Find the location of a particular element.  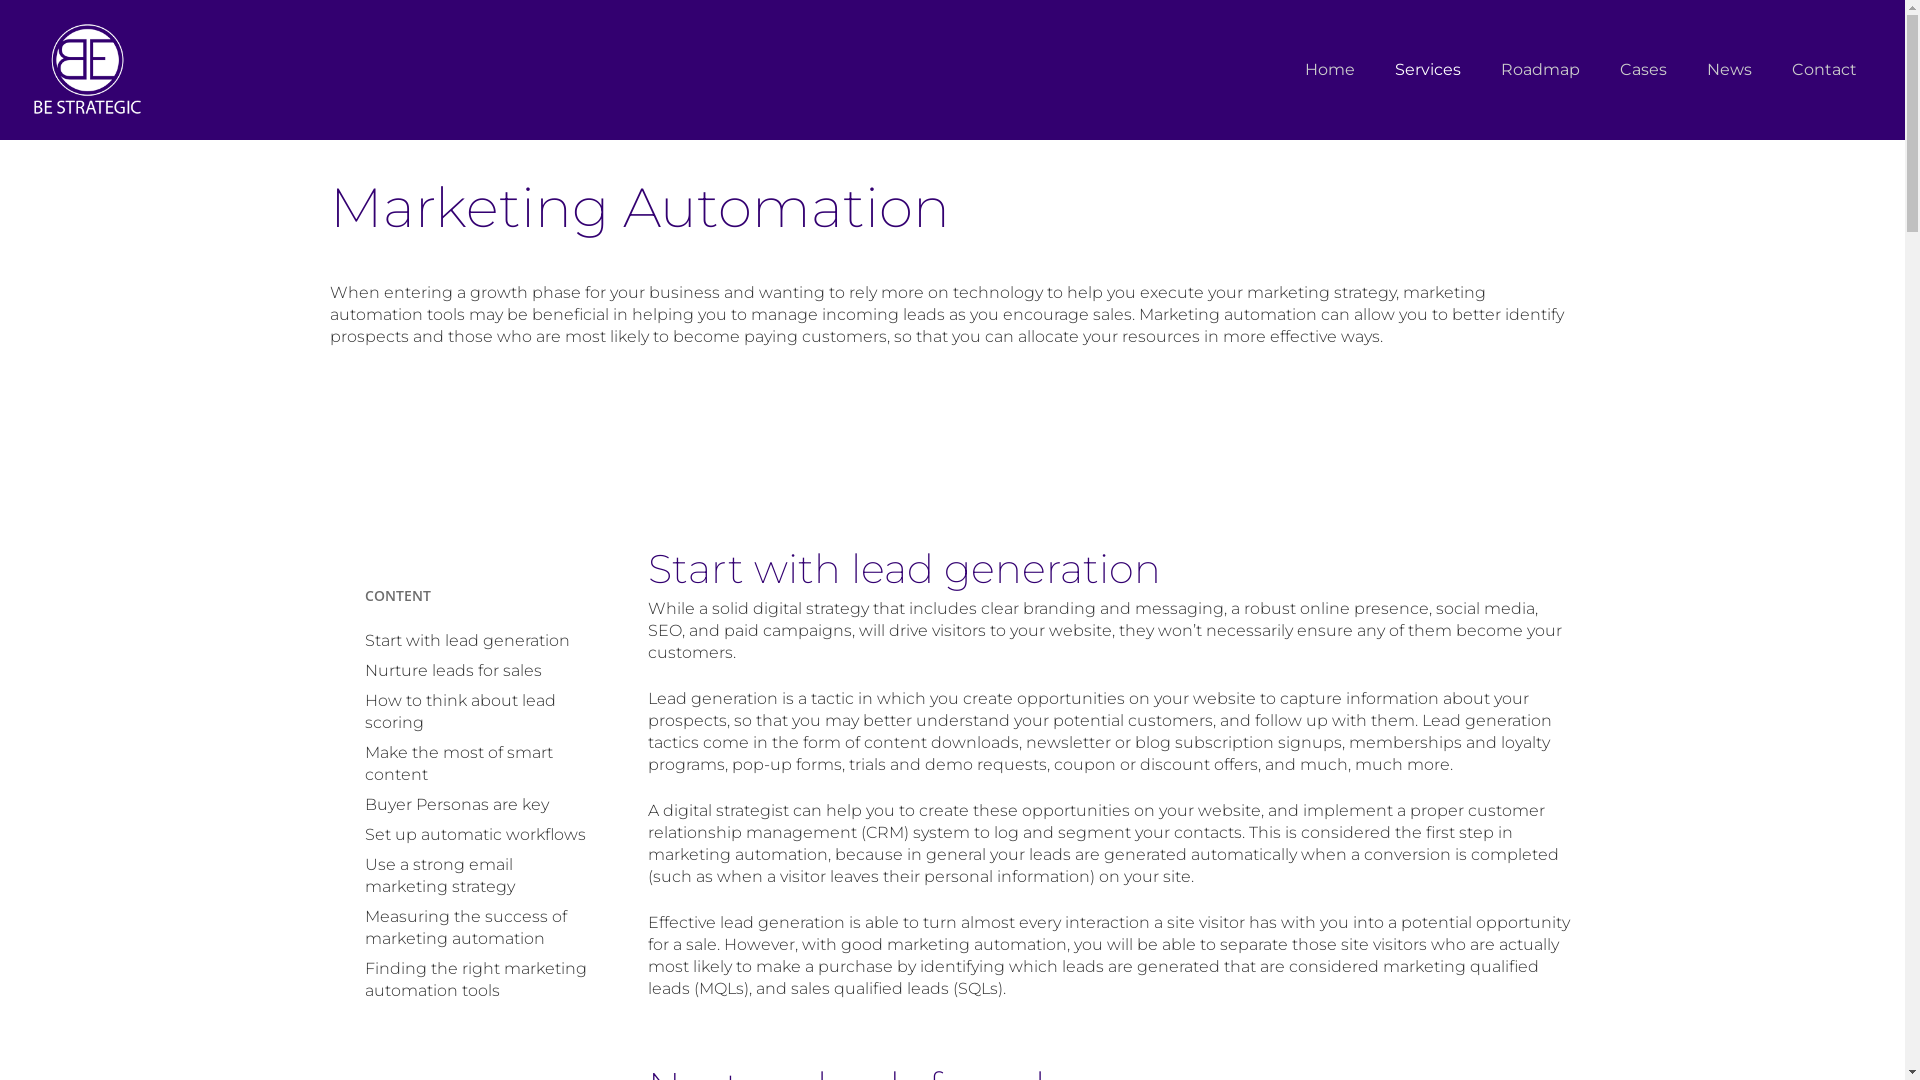

How to think about lead scoring is located at coordinates (476, 712).